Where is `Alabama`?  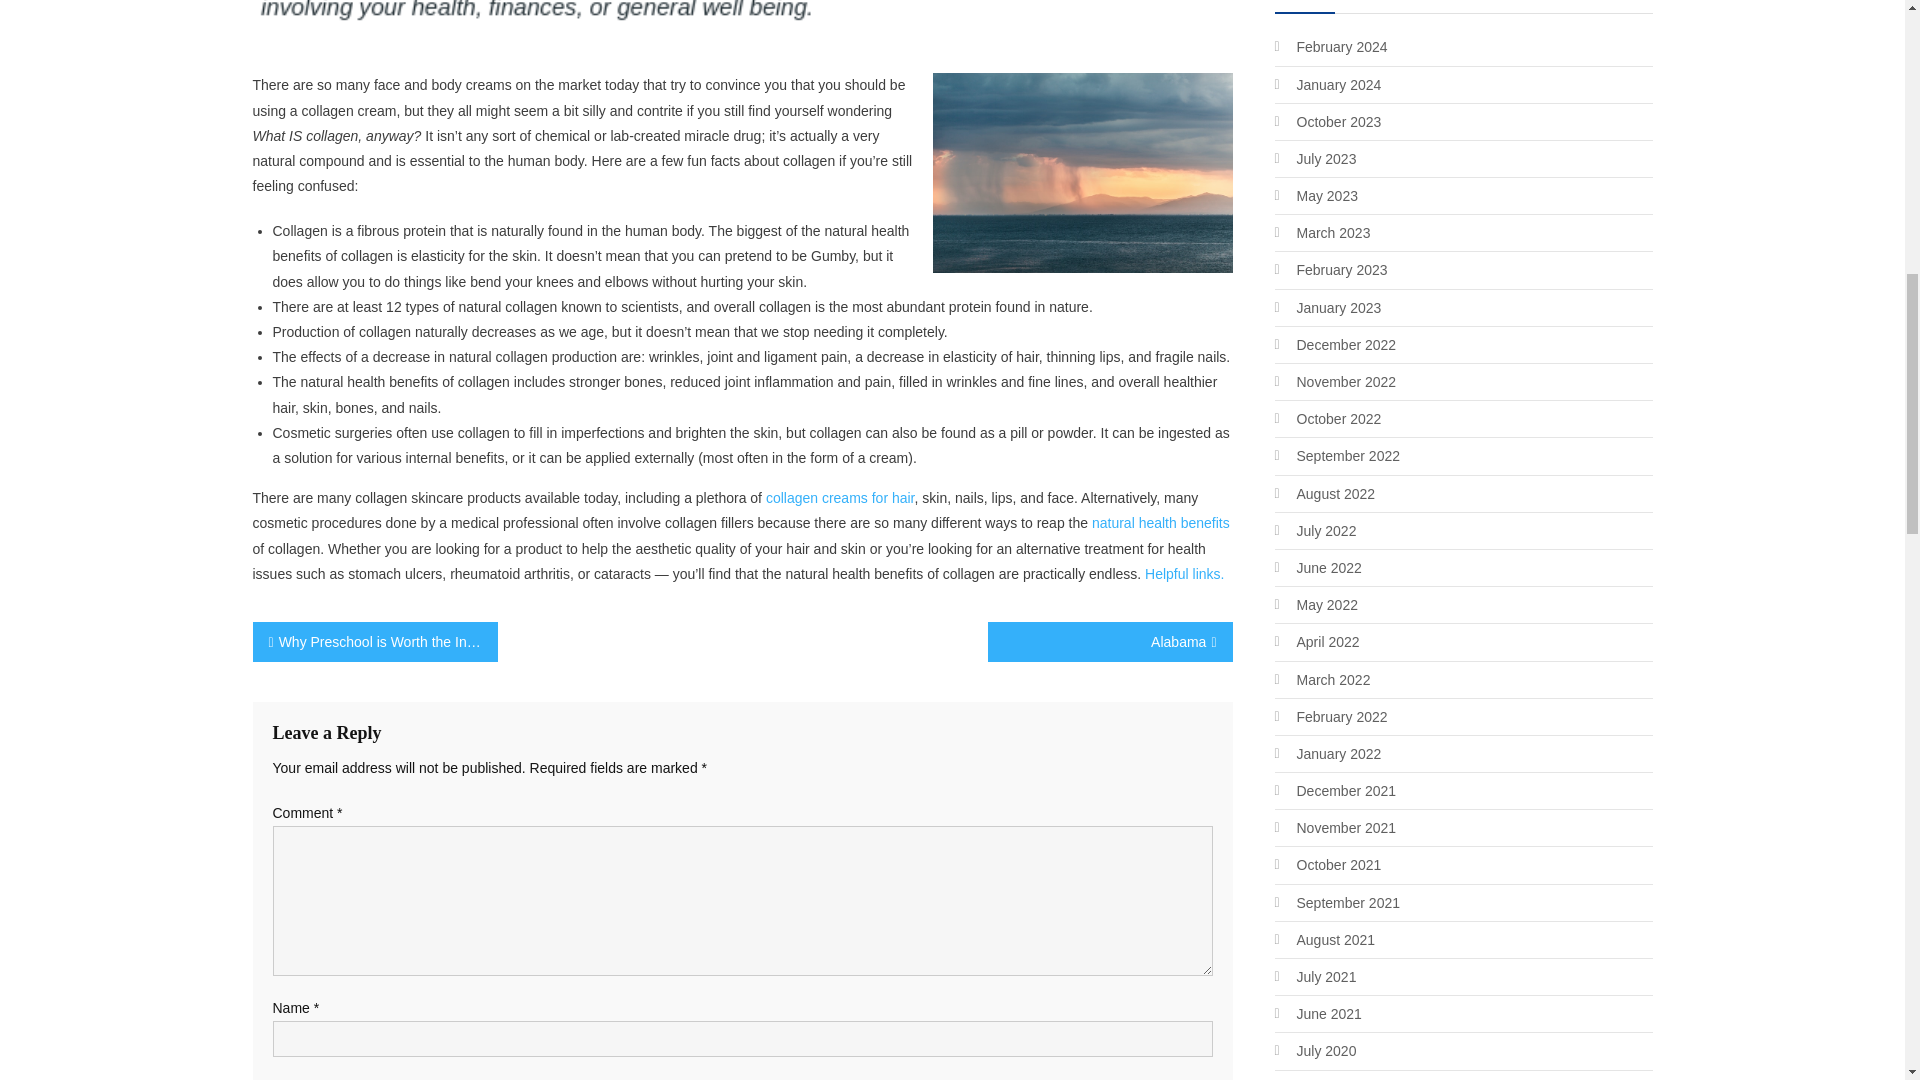
Alabama is located at coordinates (1110, 642).